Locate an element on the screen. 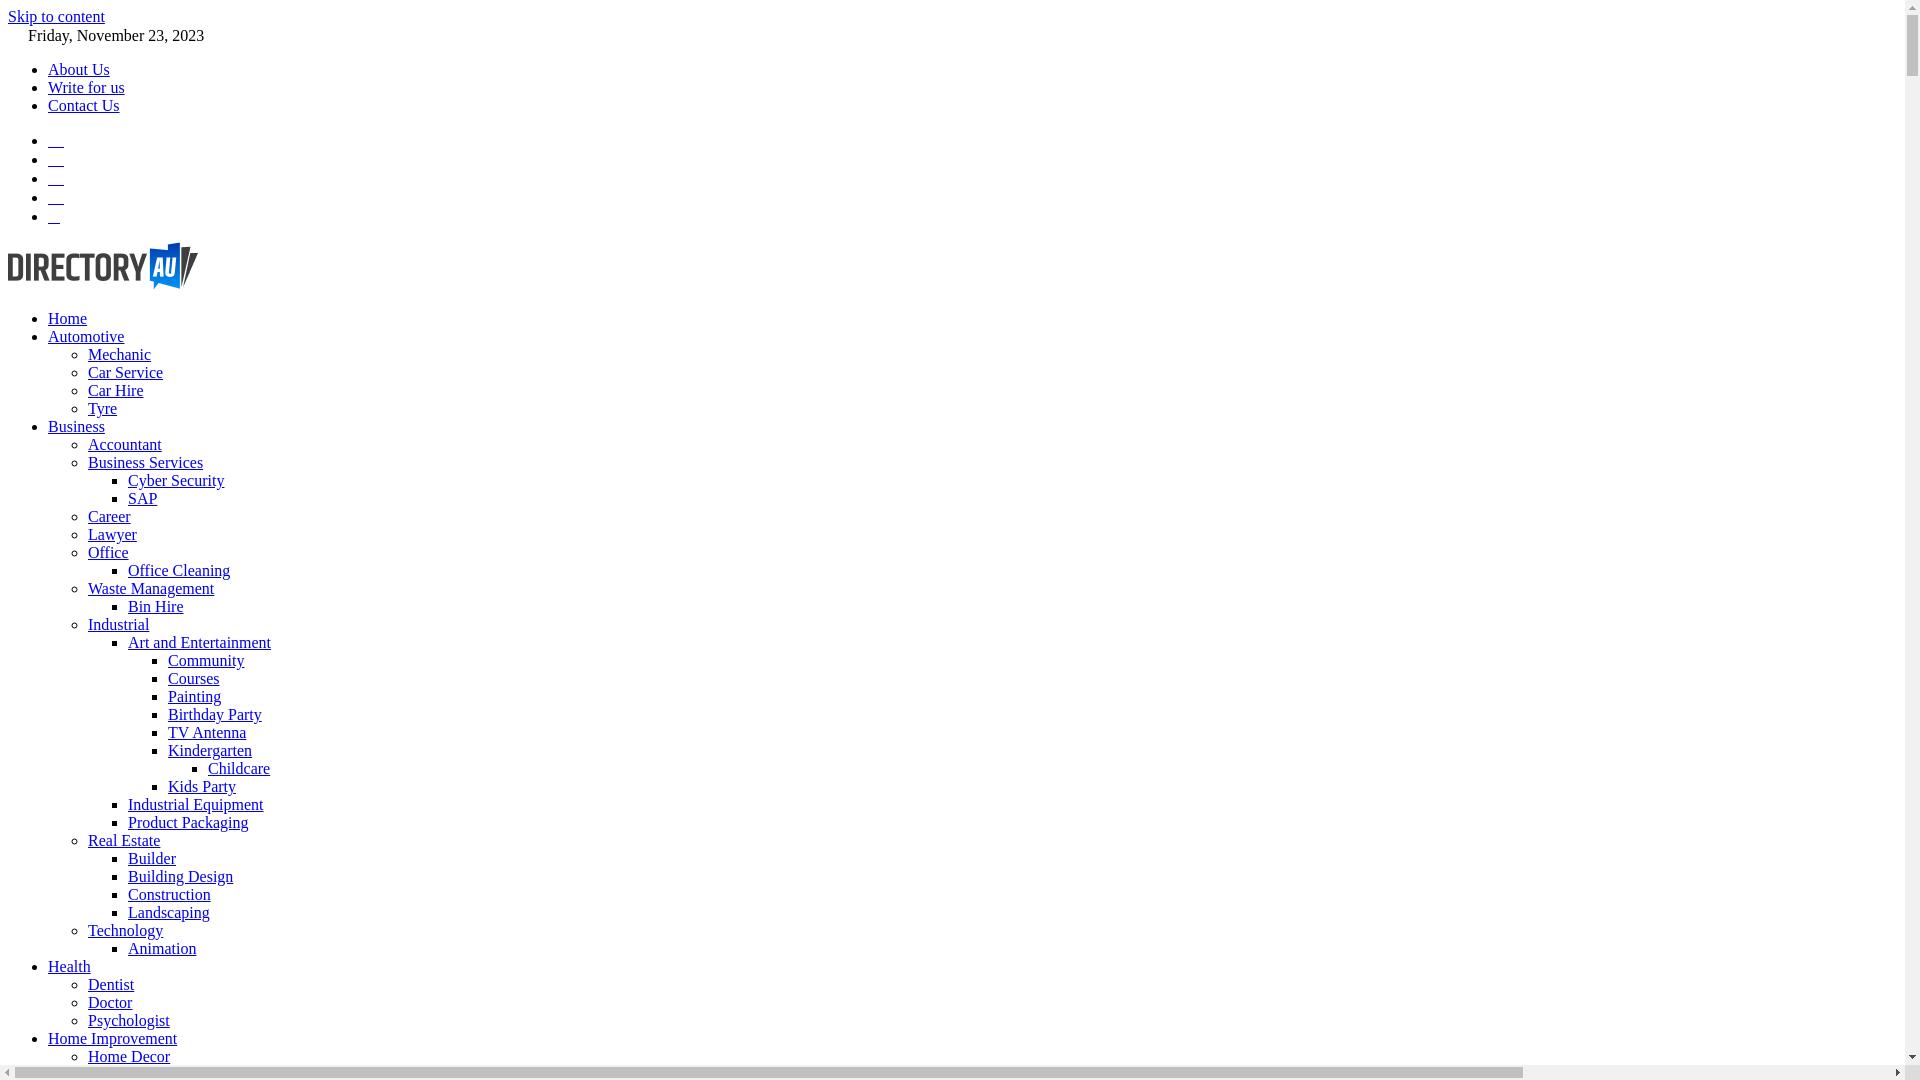 Image resolution: width=1920 pixels, height=1080 pixels. Community is located at coordinates (206, 660).